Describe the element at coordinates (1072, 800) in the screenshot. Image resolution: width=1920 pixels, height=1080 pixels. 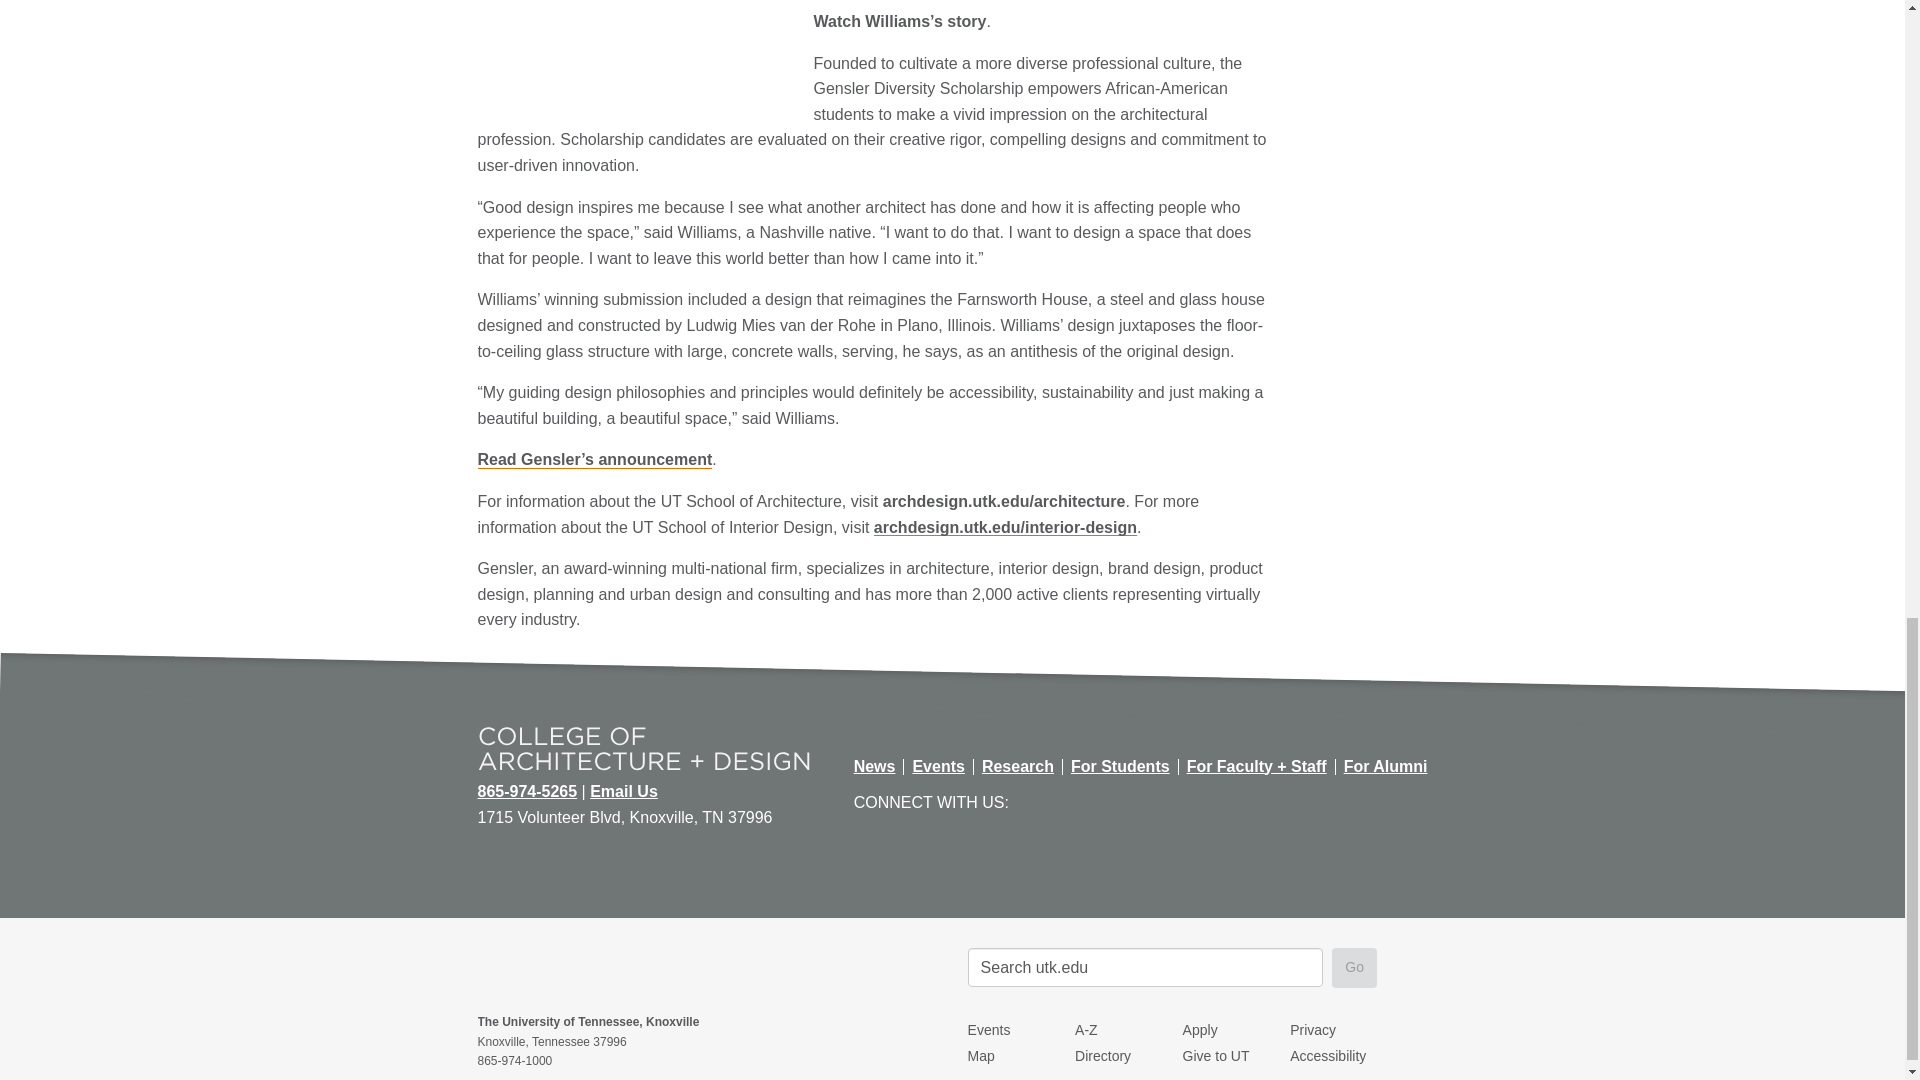
I see `twitter` at that location.